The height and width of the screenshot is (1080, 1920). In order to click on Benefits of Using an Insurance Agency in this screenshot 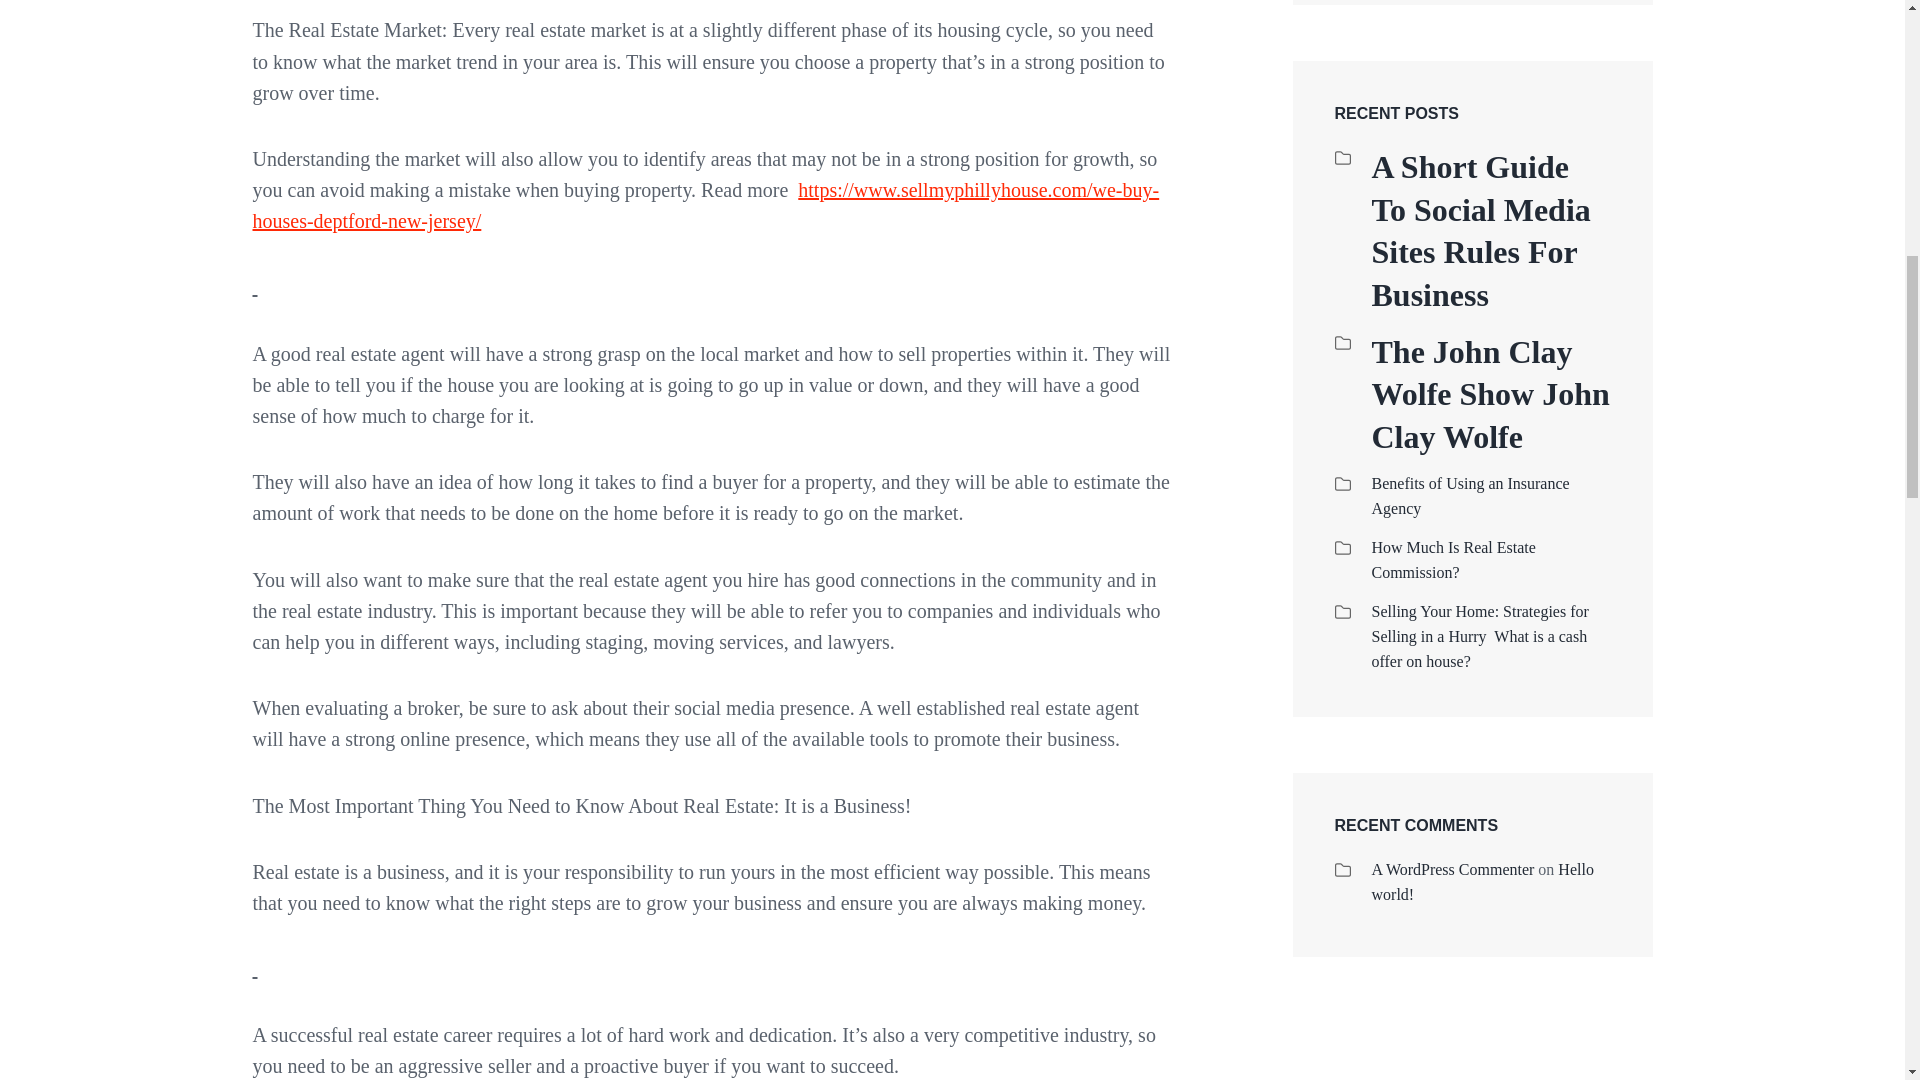, I will do `click(1471, 496)`.